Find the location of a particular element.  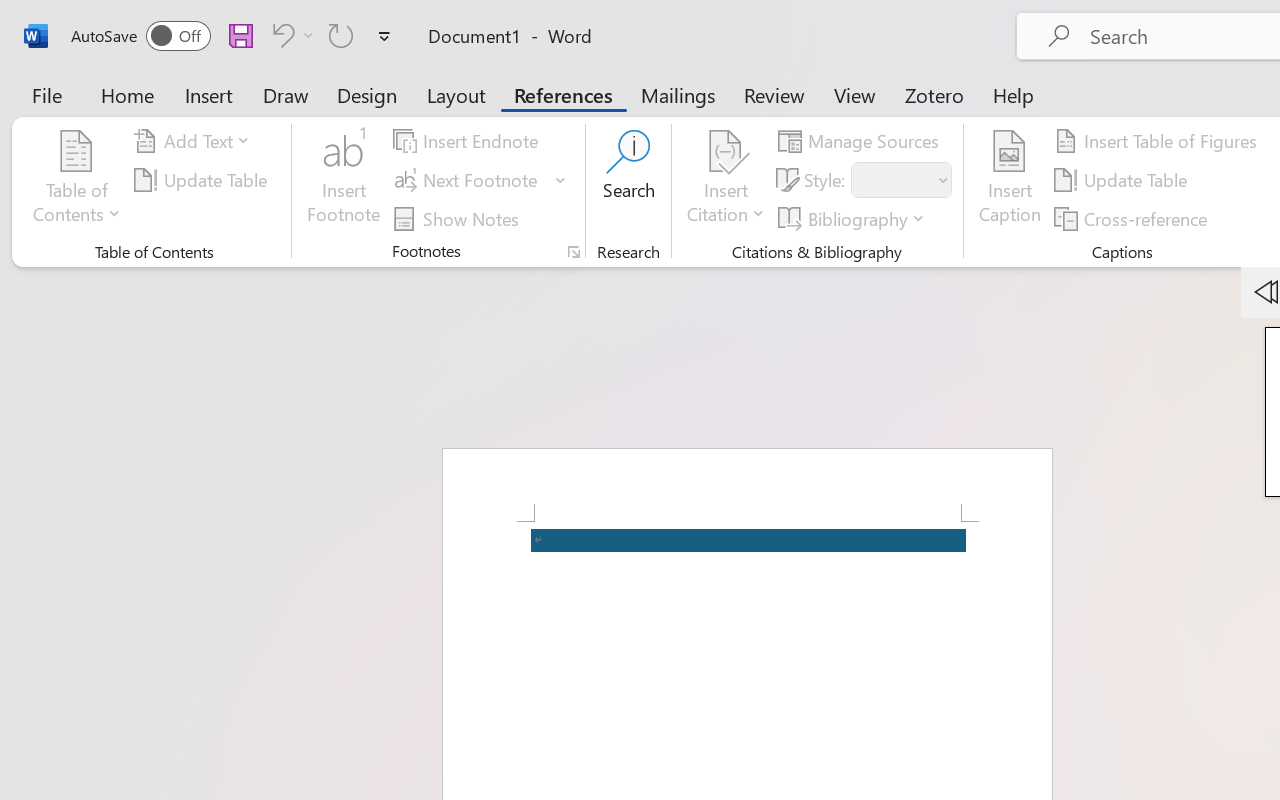

Privaatheid en bepalings is located at coordinates (176, 134).